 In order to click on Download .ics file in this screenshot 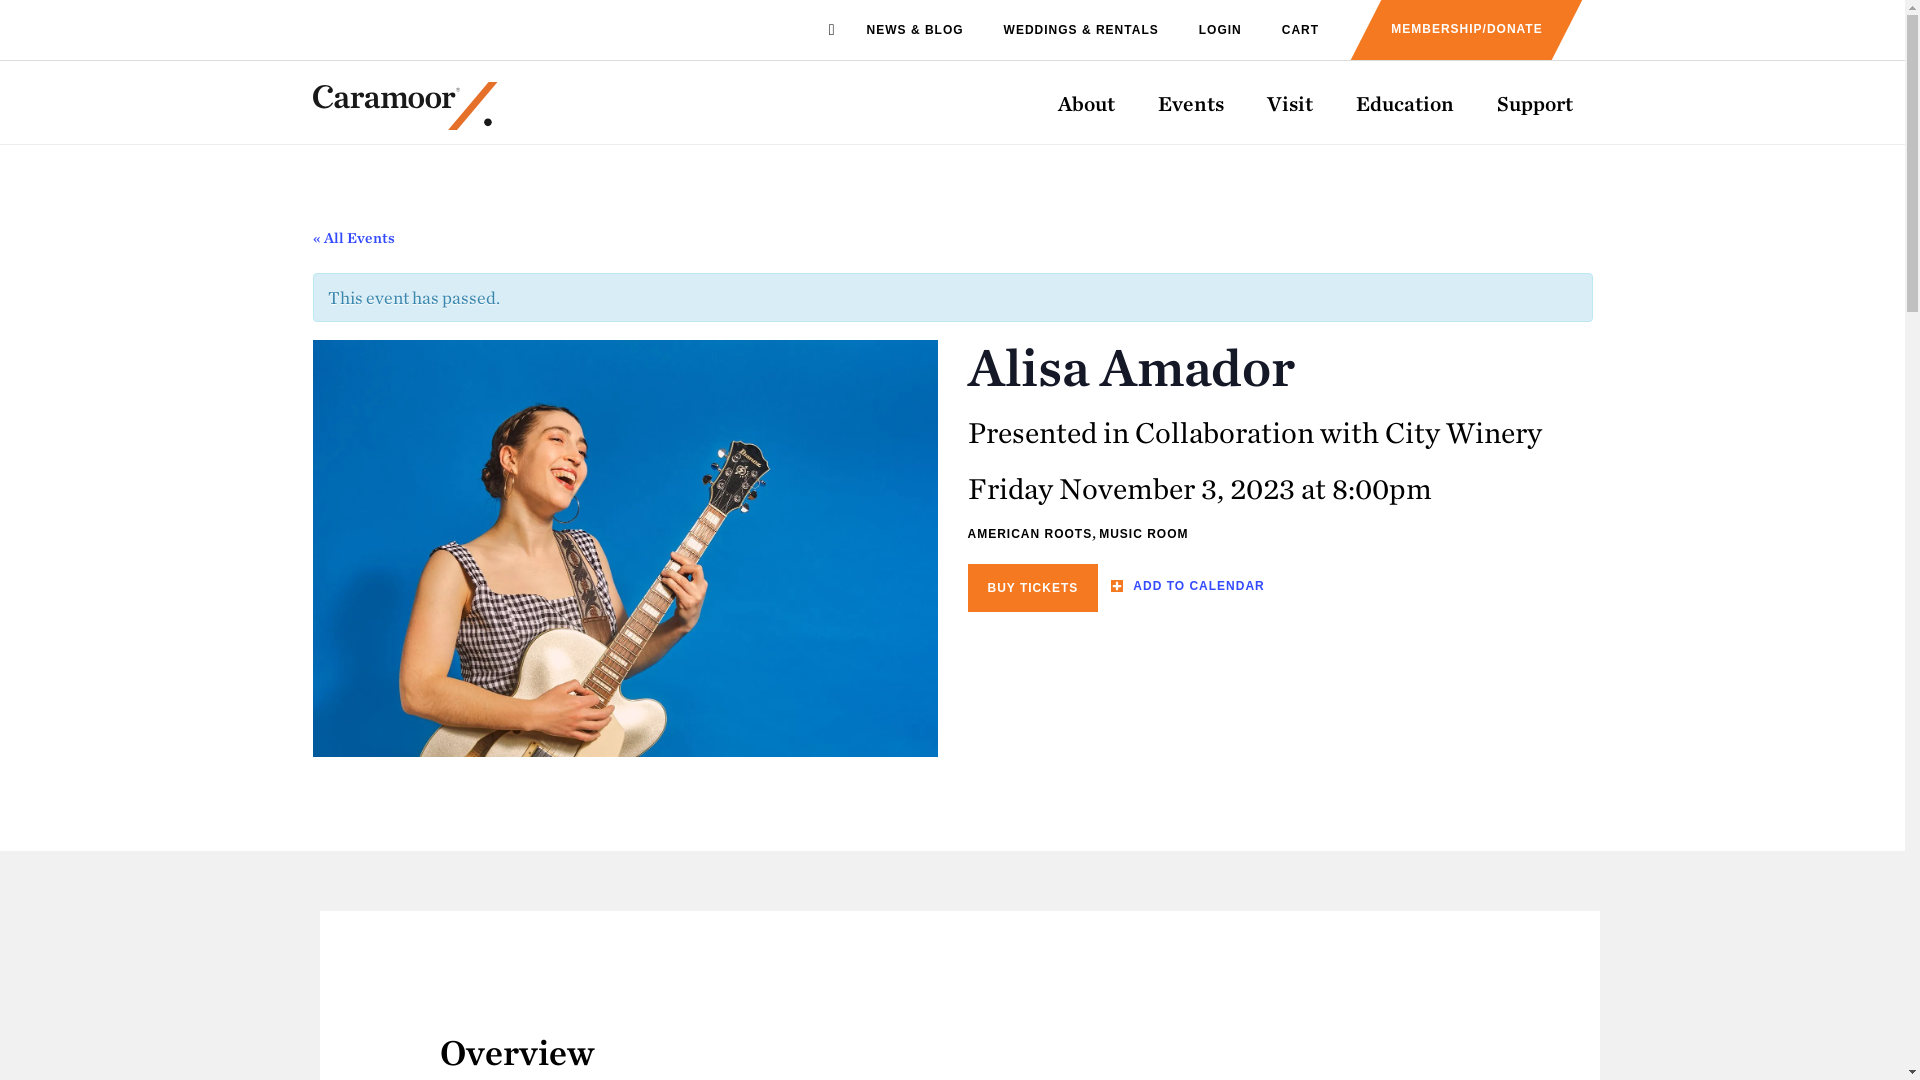, I will do `click(1187, 586)`.